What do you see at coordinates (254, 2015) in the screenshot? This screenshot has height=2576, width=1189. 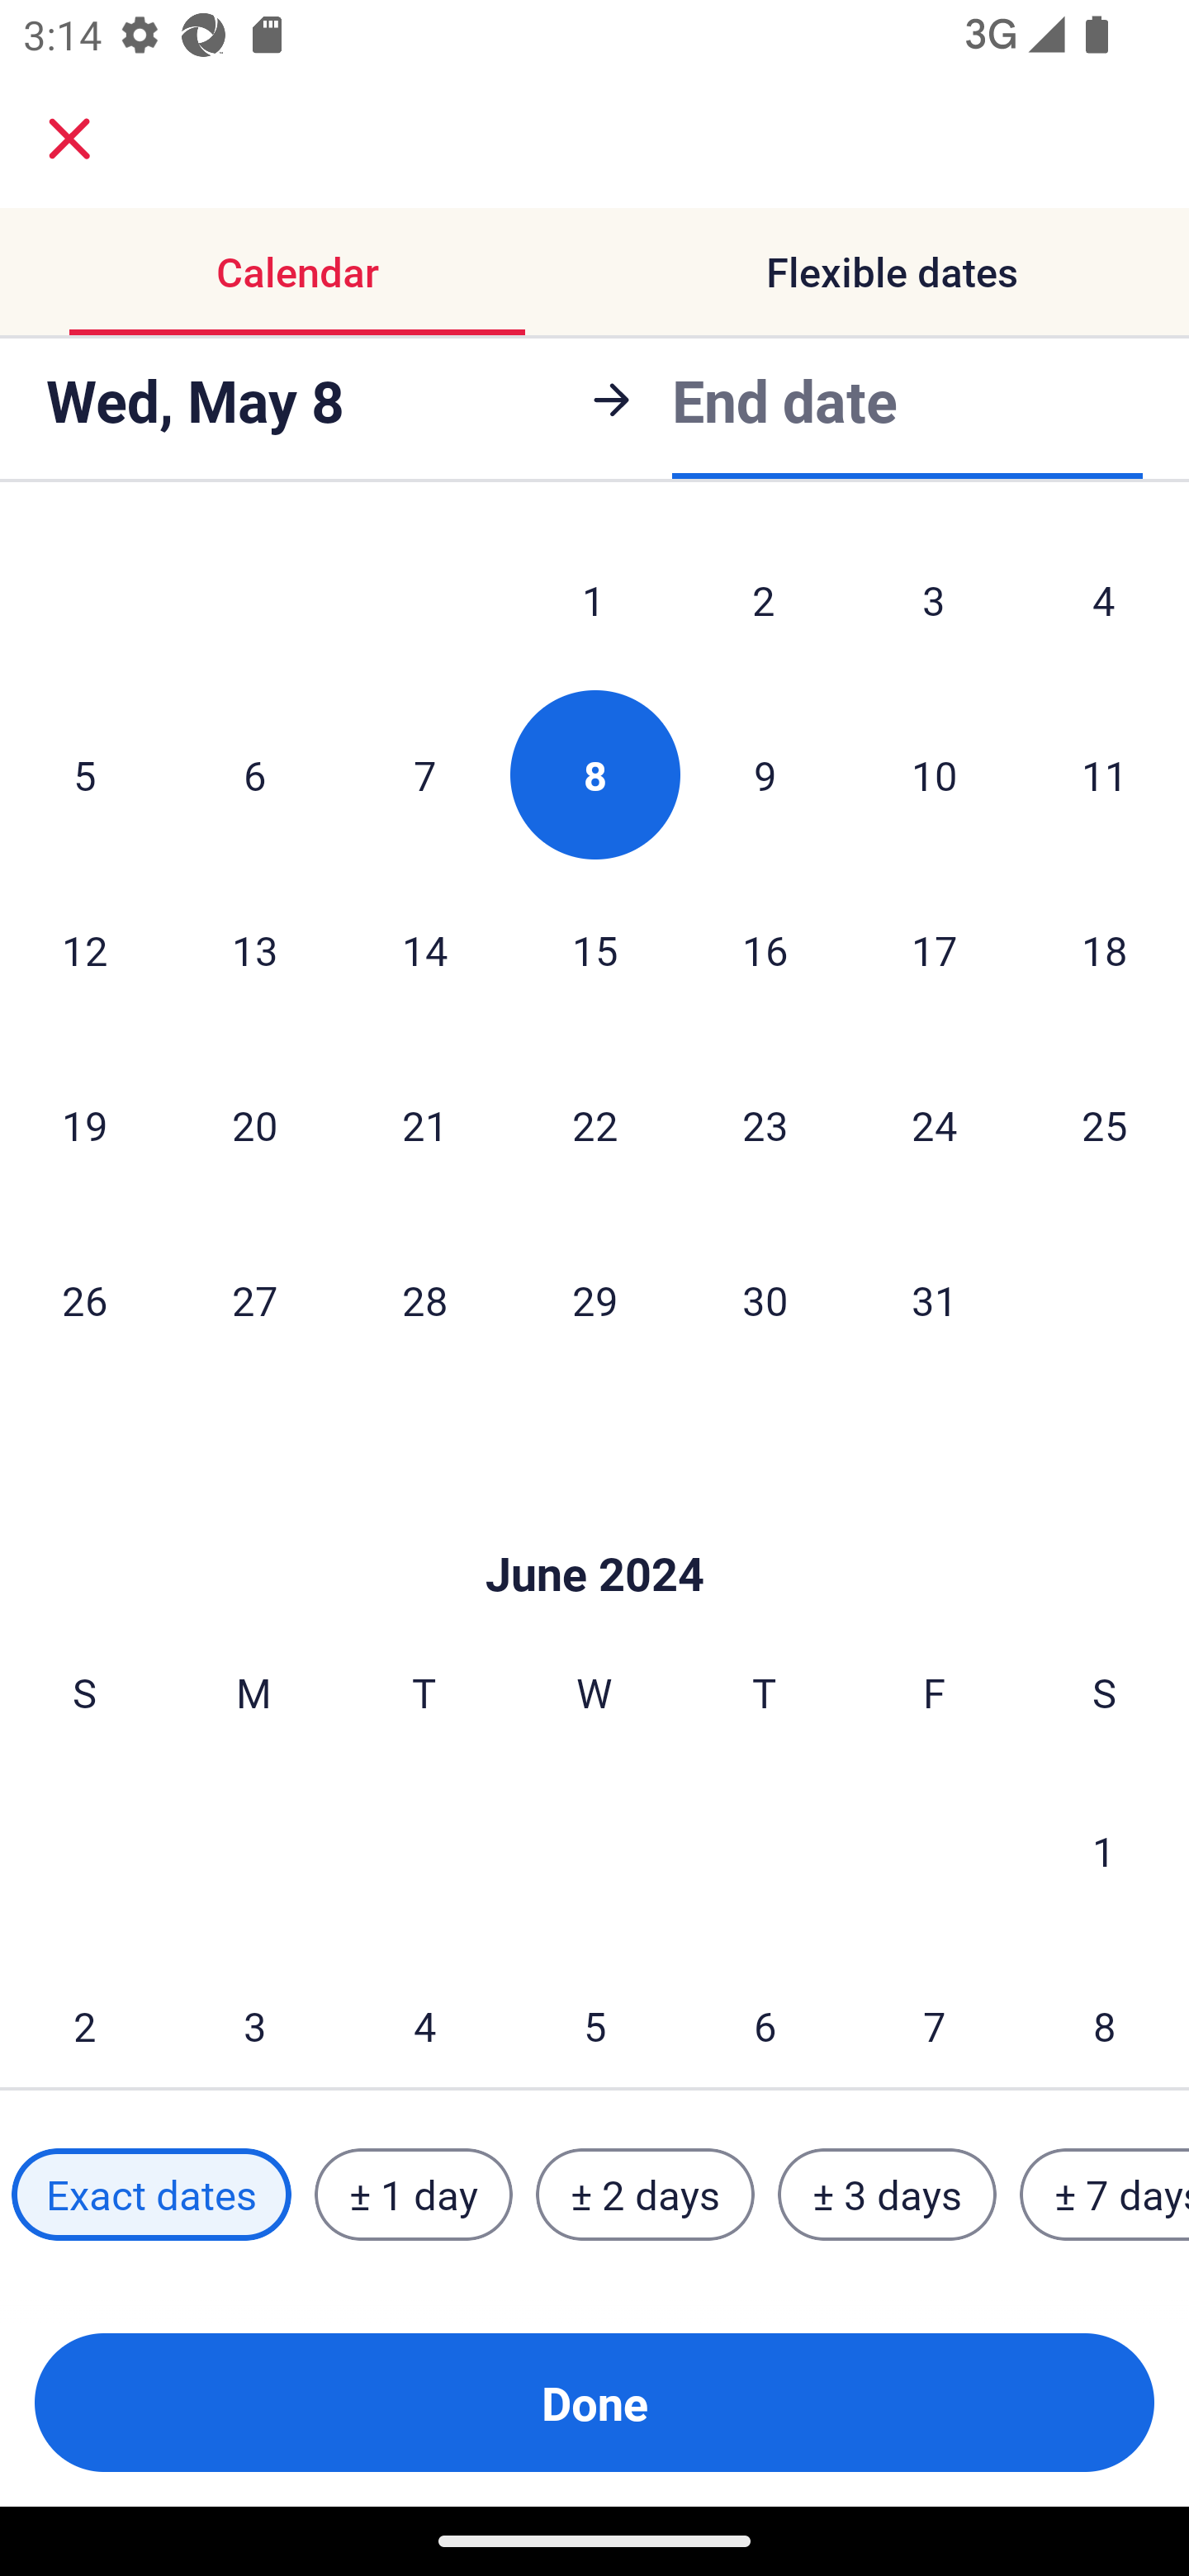 I see `3 Monday, June 3, 2024` at bounding box center [254, 2015].